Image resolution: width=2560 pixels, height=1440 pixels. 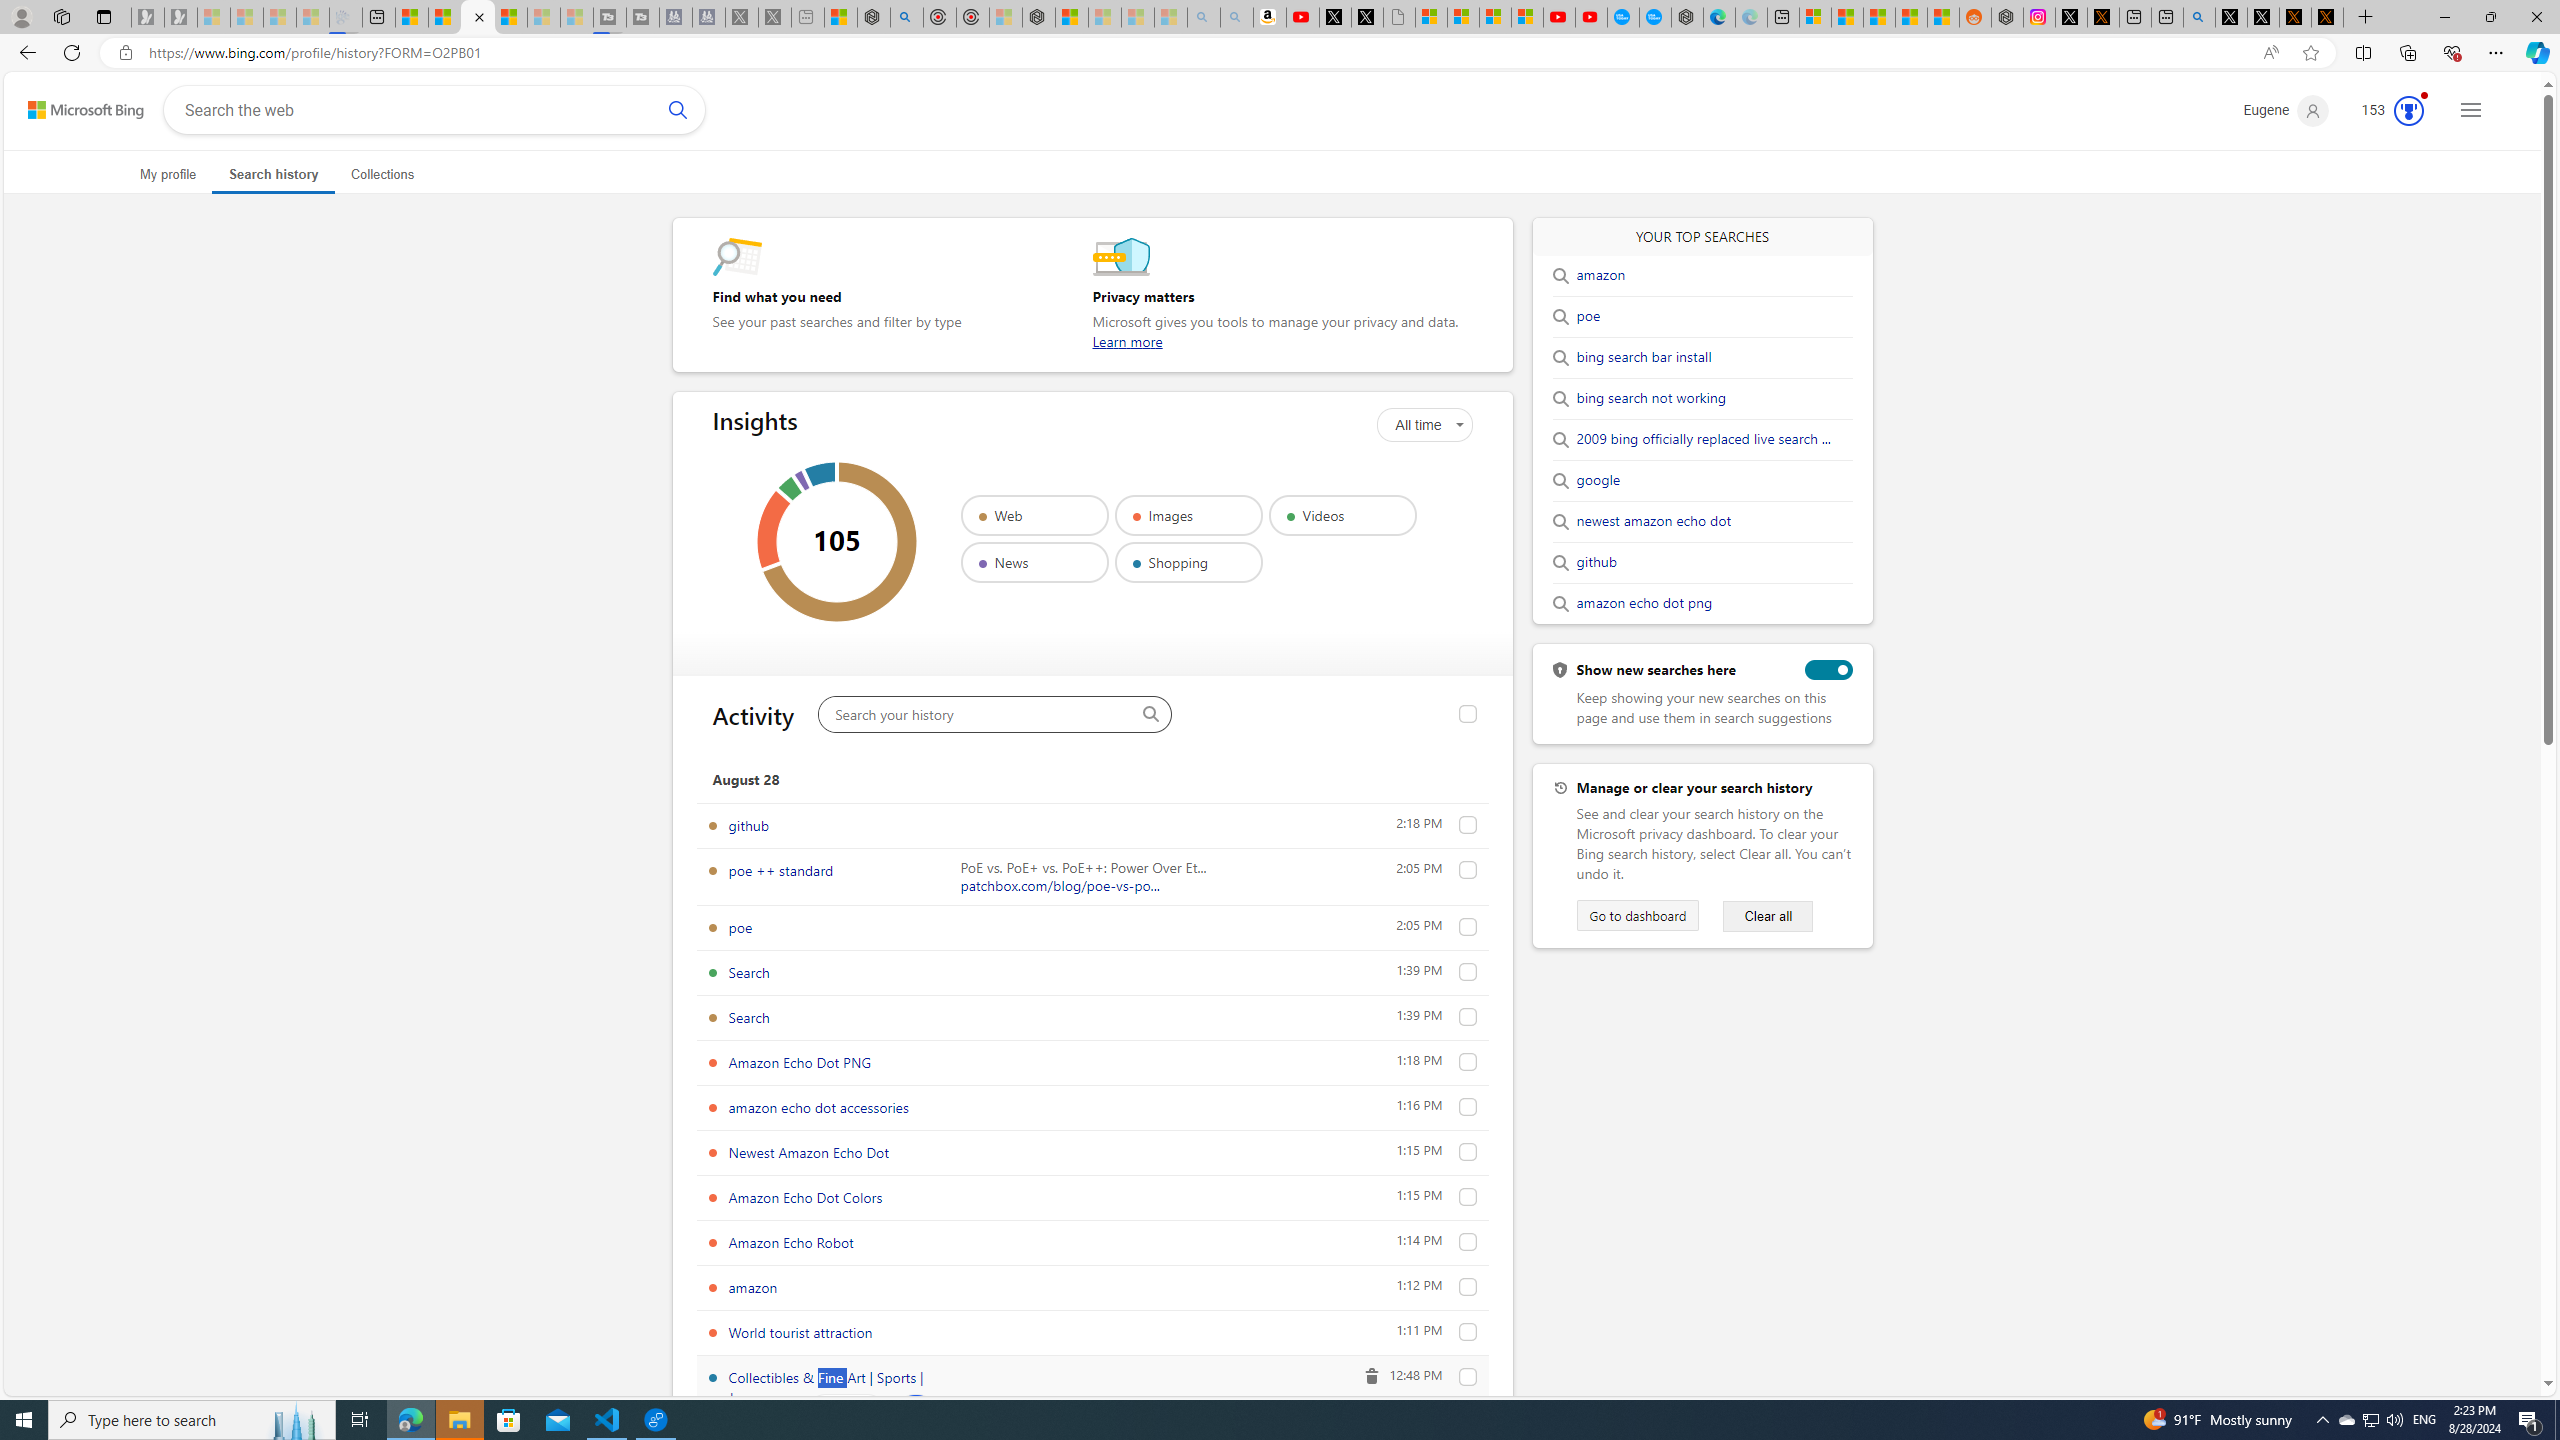 What do you see at coordinates (1600, 275) in the screenshot?
I see `amazon` at bounding box center [1600, 275].